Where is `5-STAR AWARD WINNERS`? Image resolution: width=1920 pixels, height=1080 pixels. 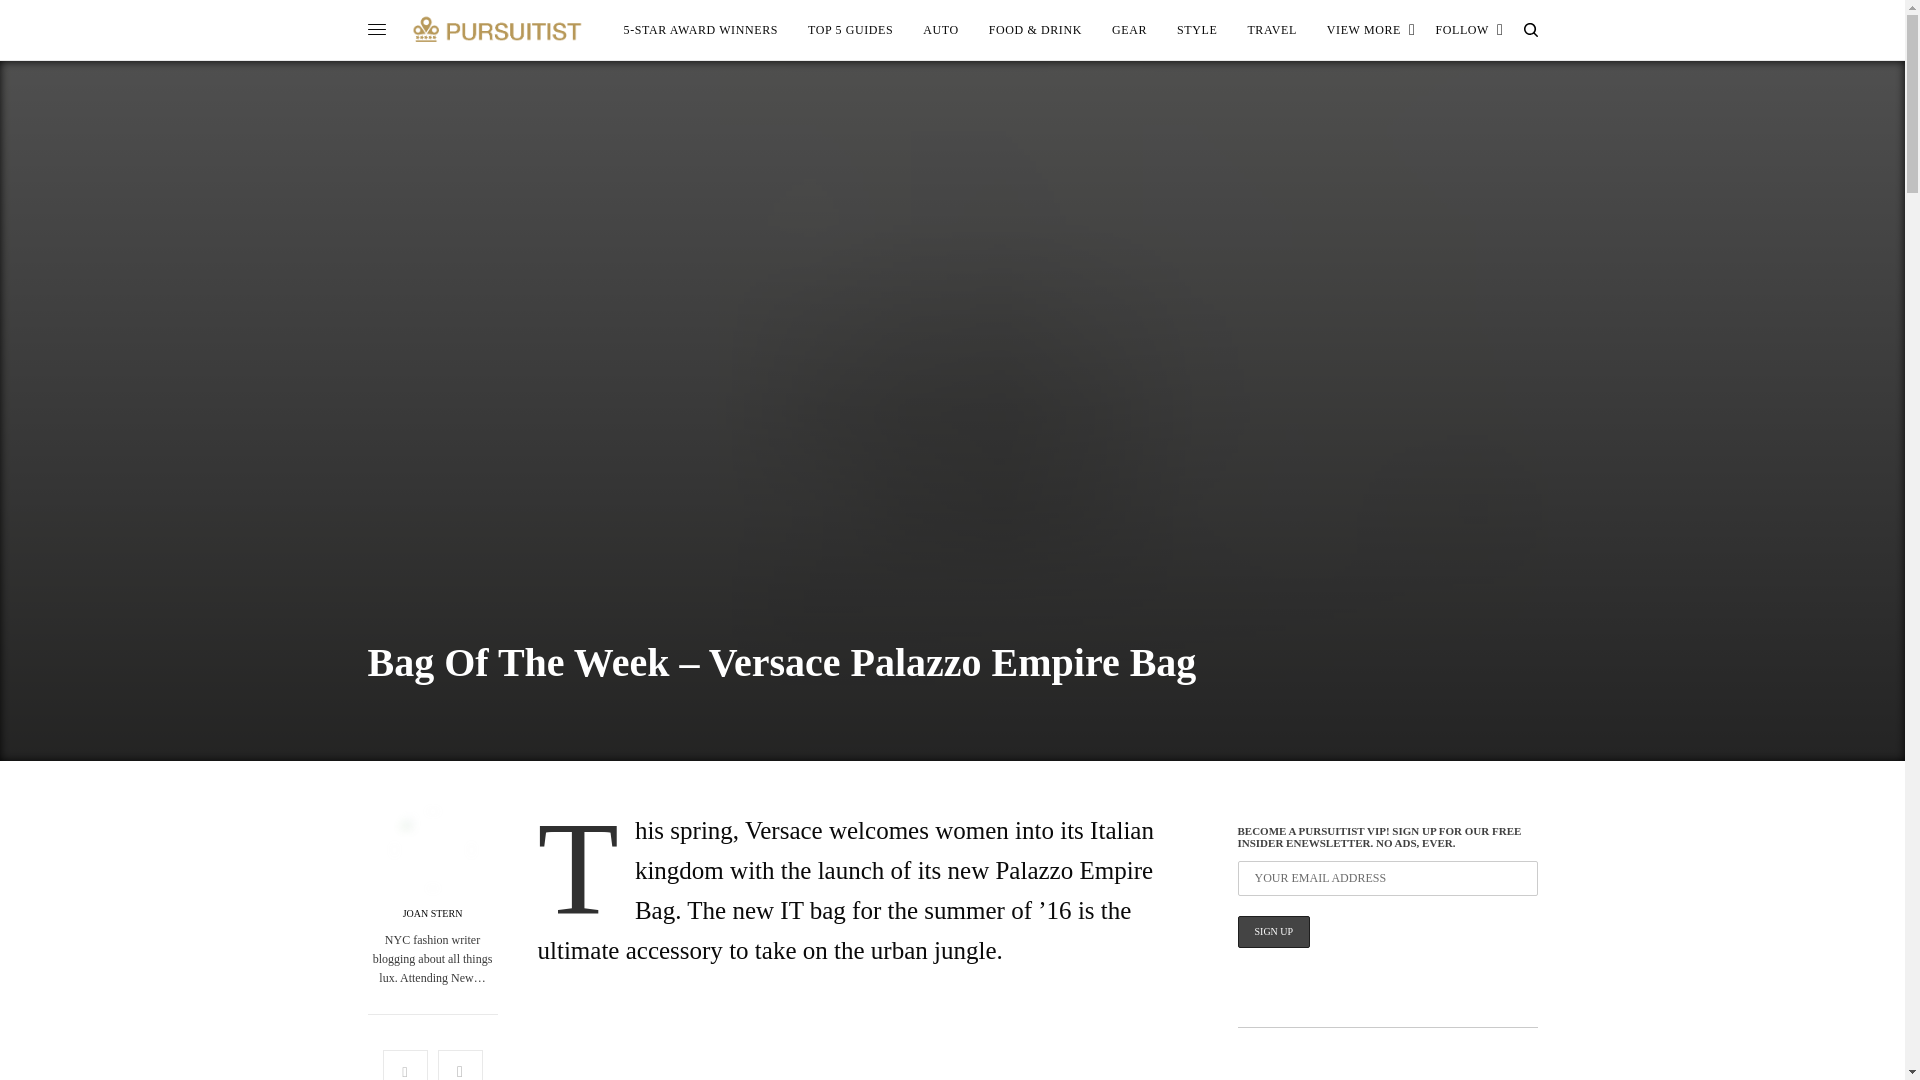
5-STAR AWARD WINNERS is located at coordinates (702, 30).